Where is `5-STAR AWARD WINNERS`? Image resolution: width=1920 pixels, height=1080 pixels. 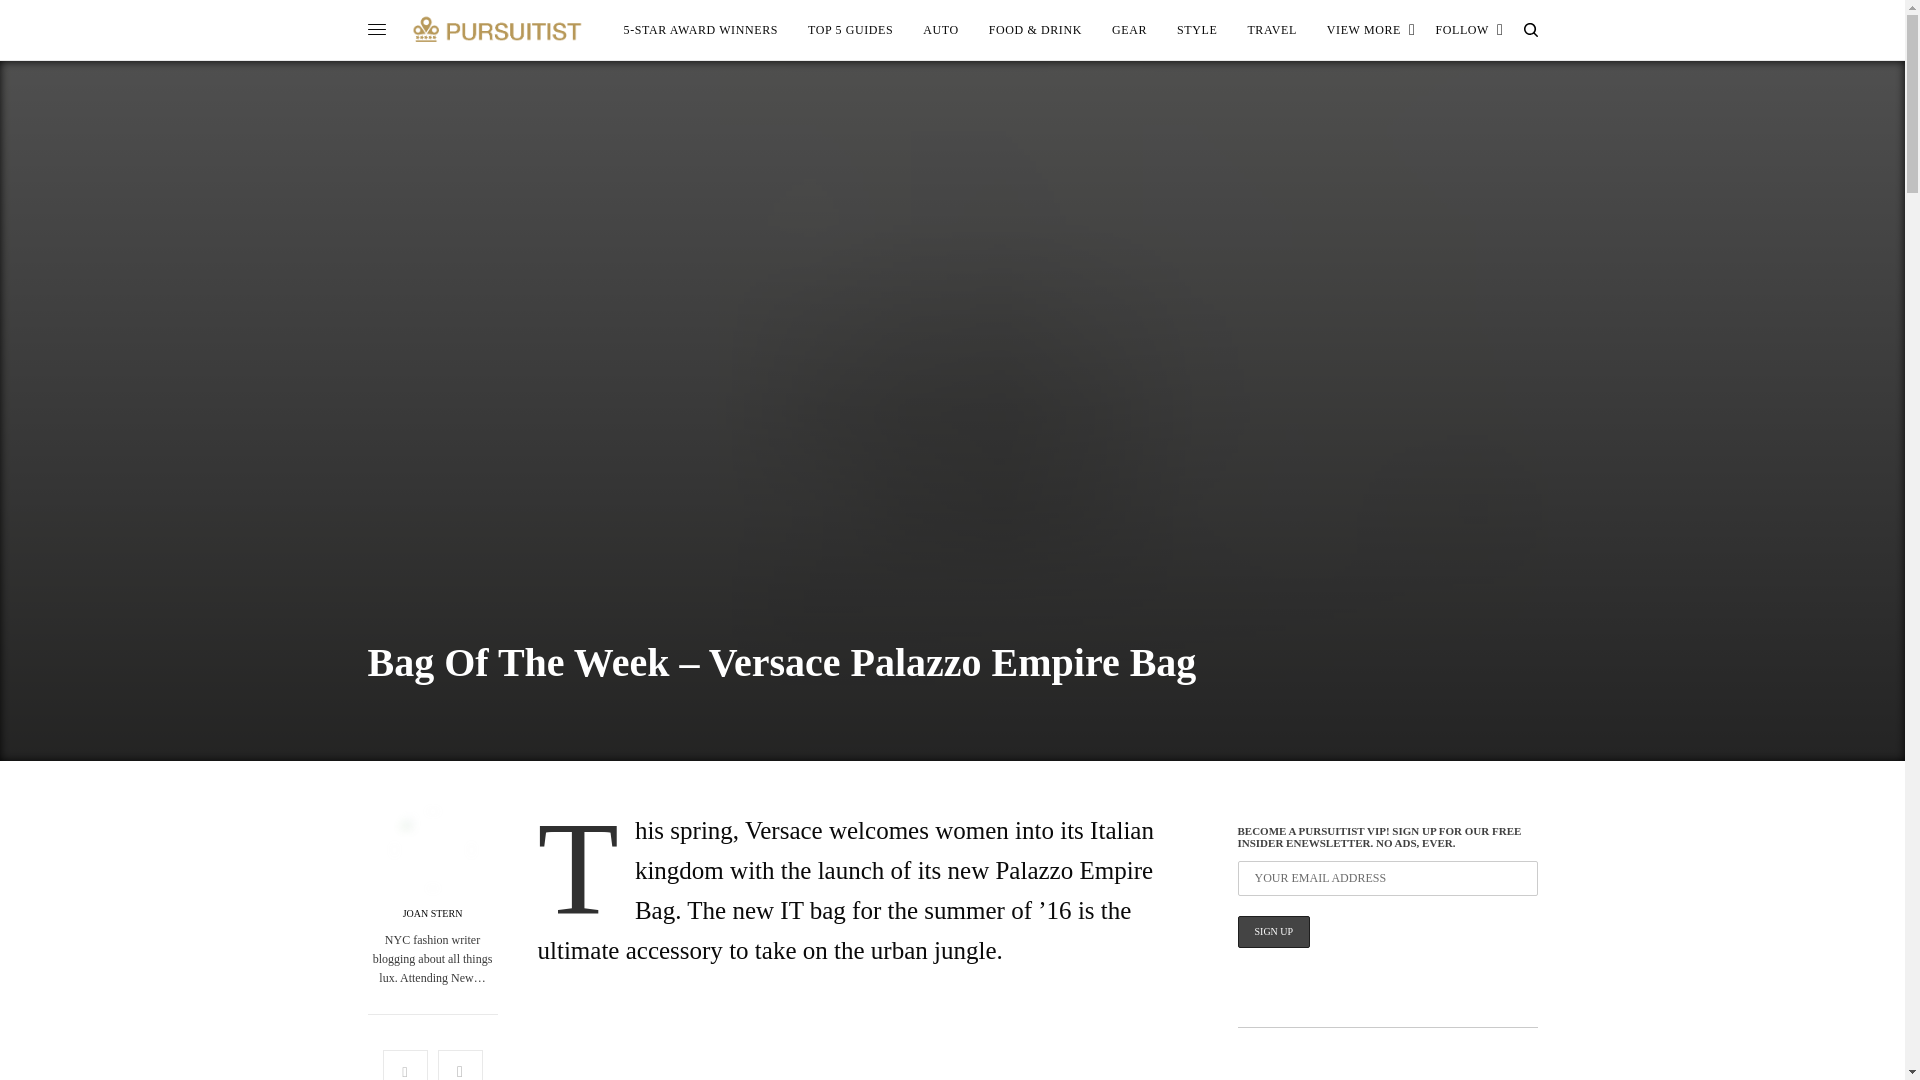
5-STAR AWARD WINNERS is located at coordinates (702, 30).